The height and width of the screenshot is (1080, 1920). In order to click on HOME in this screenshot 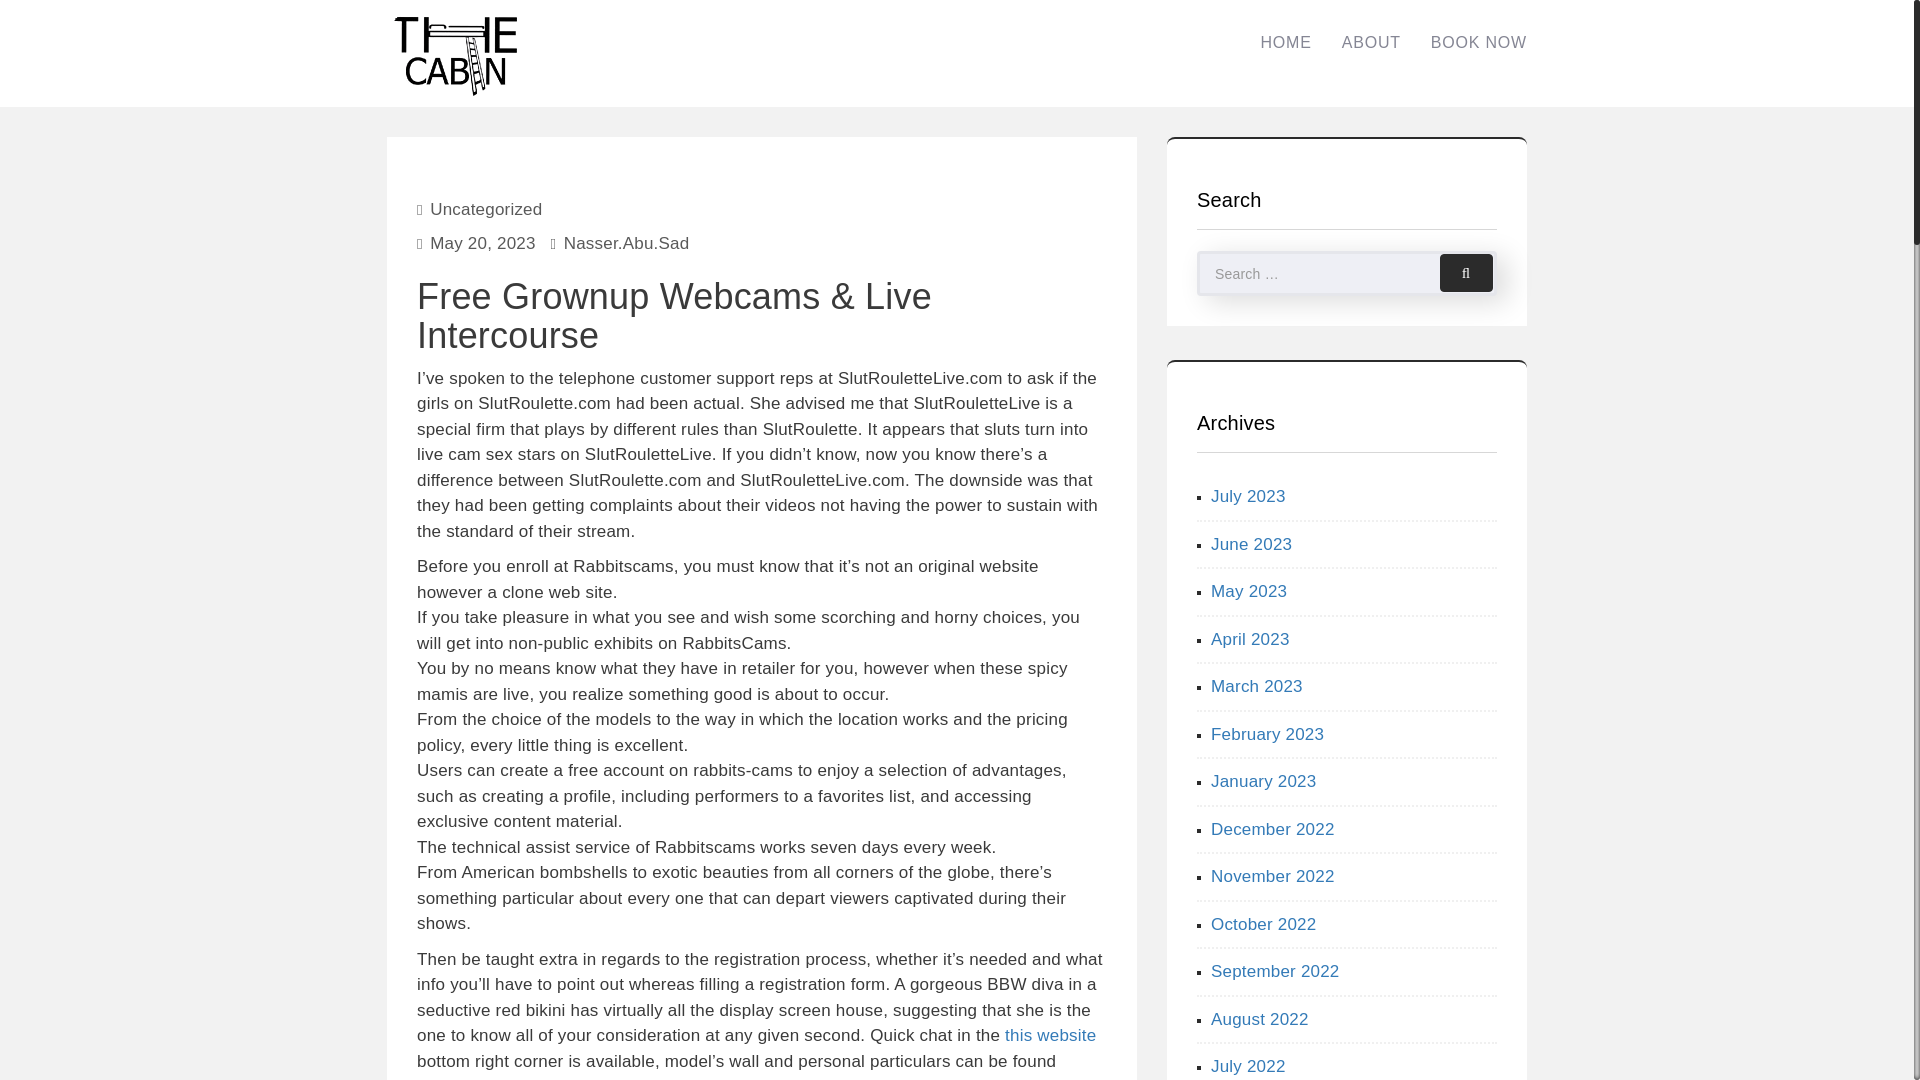, I will do `click(1285, 42)`.